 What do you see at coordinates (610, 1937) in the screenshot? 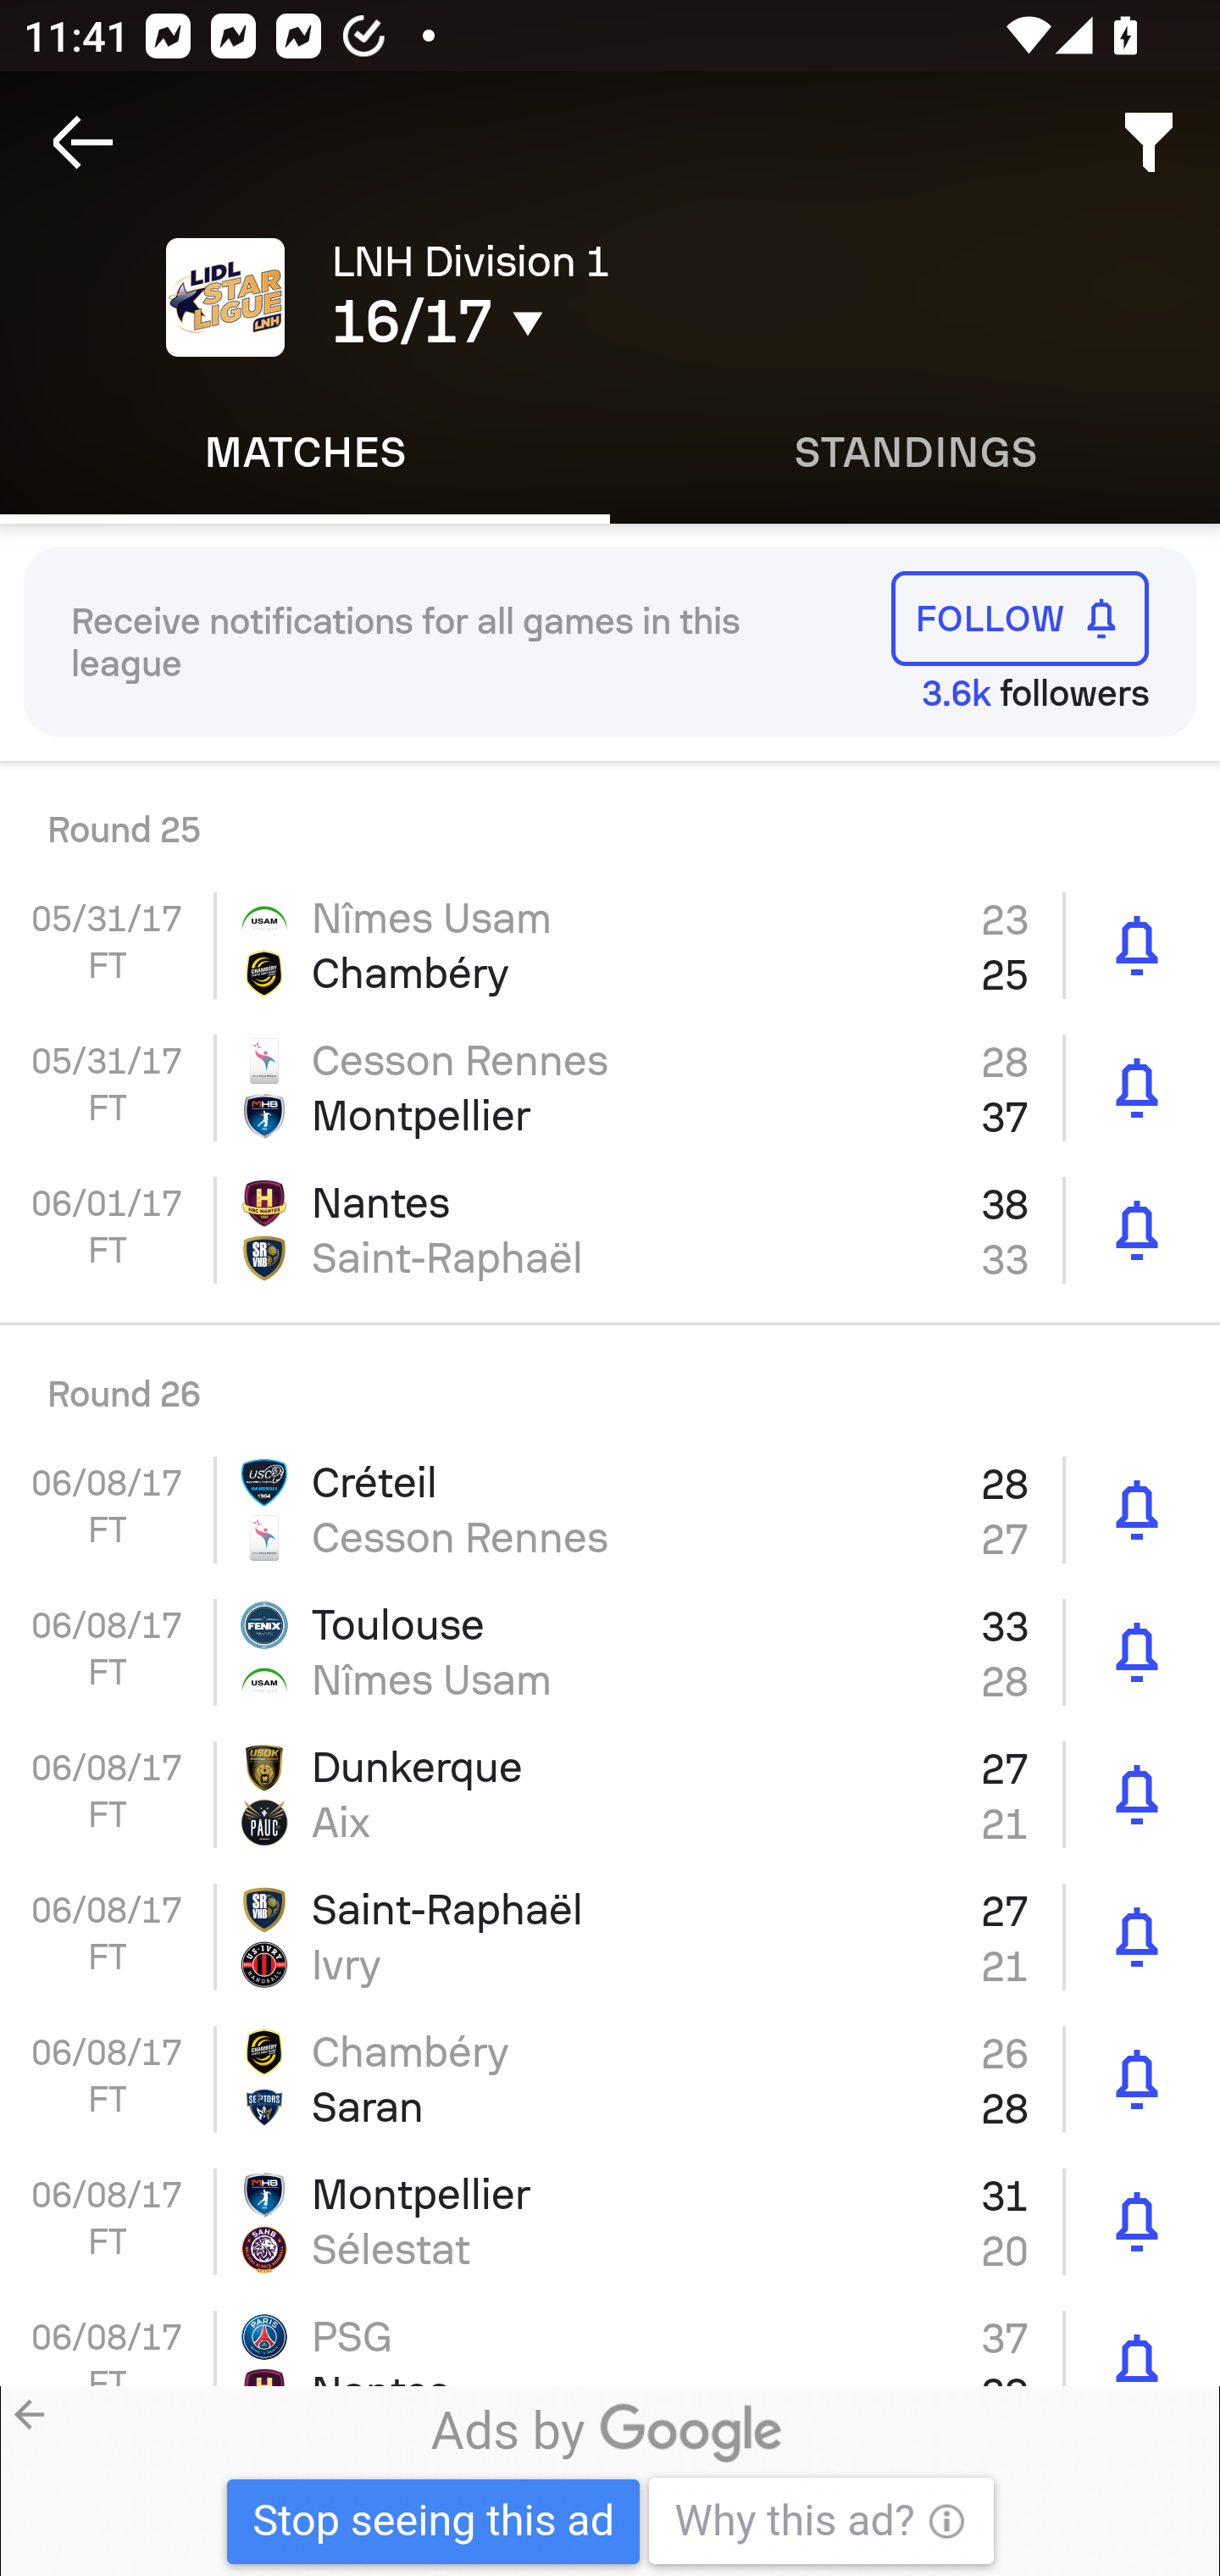
I see `06/08/17 FT Saint-Raphaël 27 Ivry 21` at bounding box center [610, 1937].